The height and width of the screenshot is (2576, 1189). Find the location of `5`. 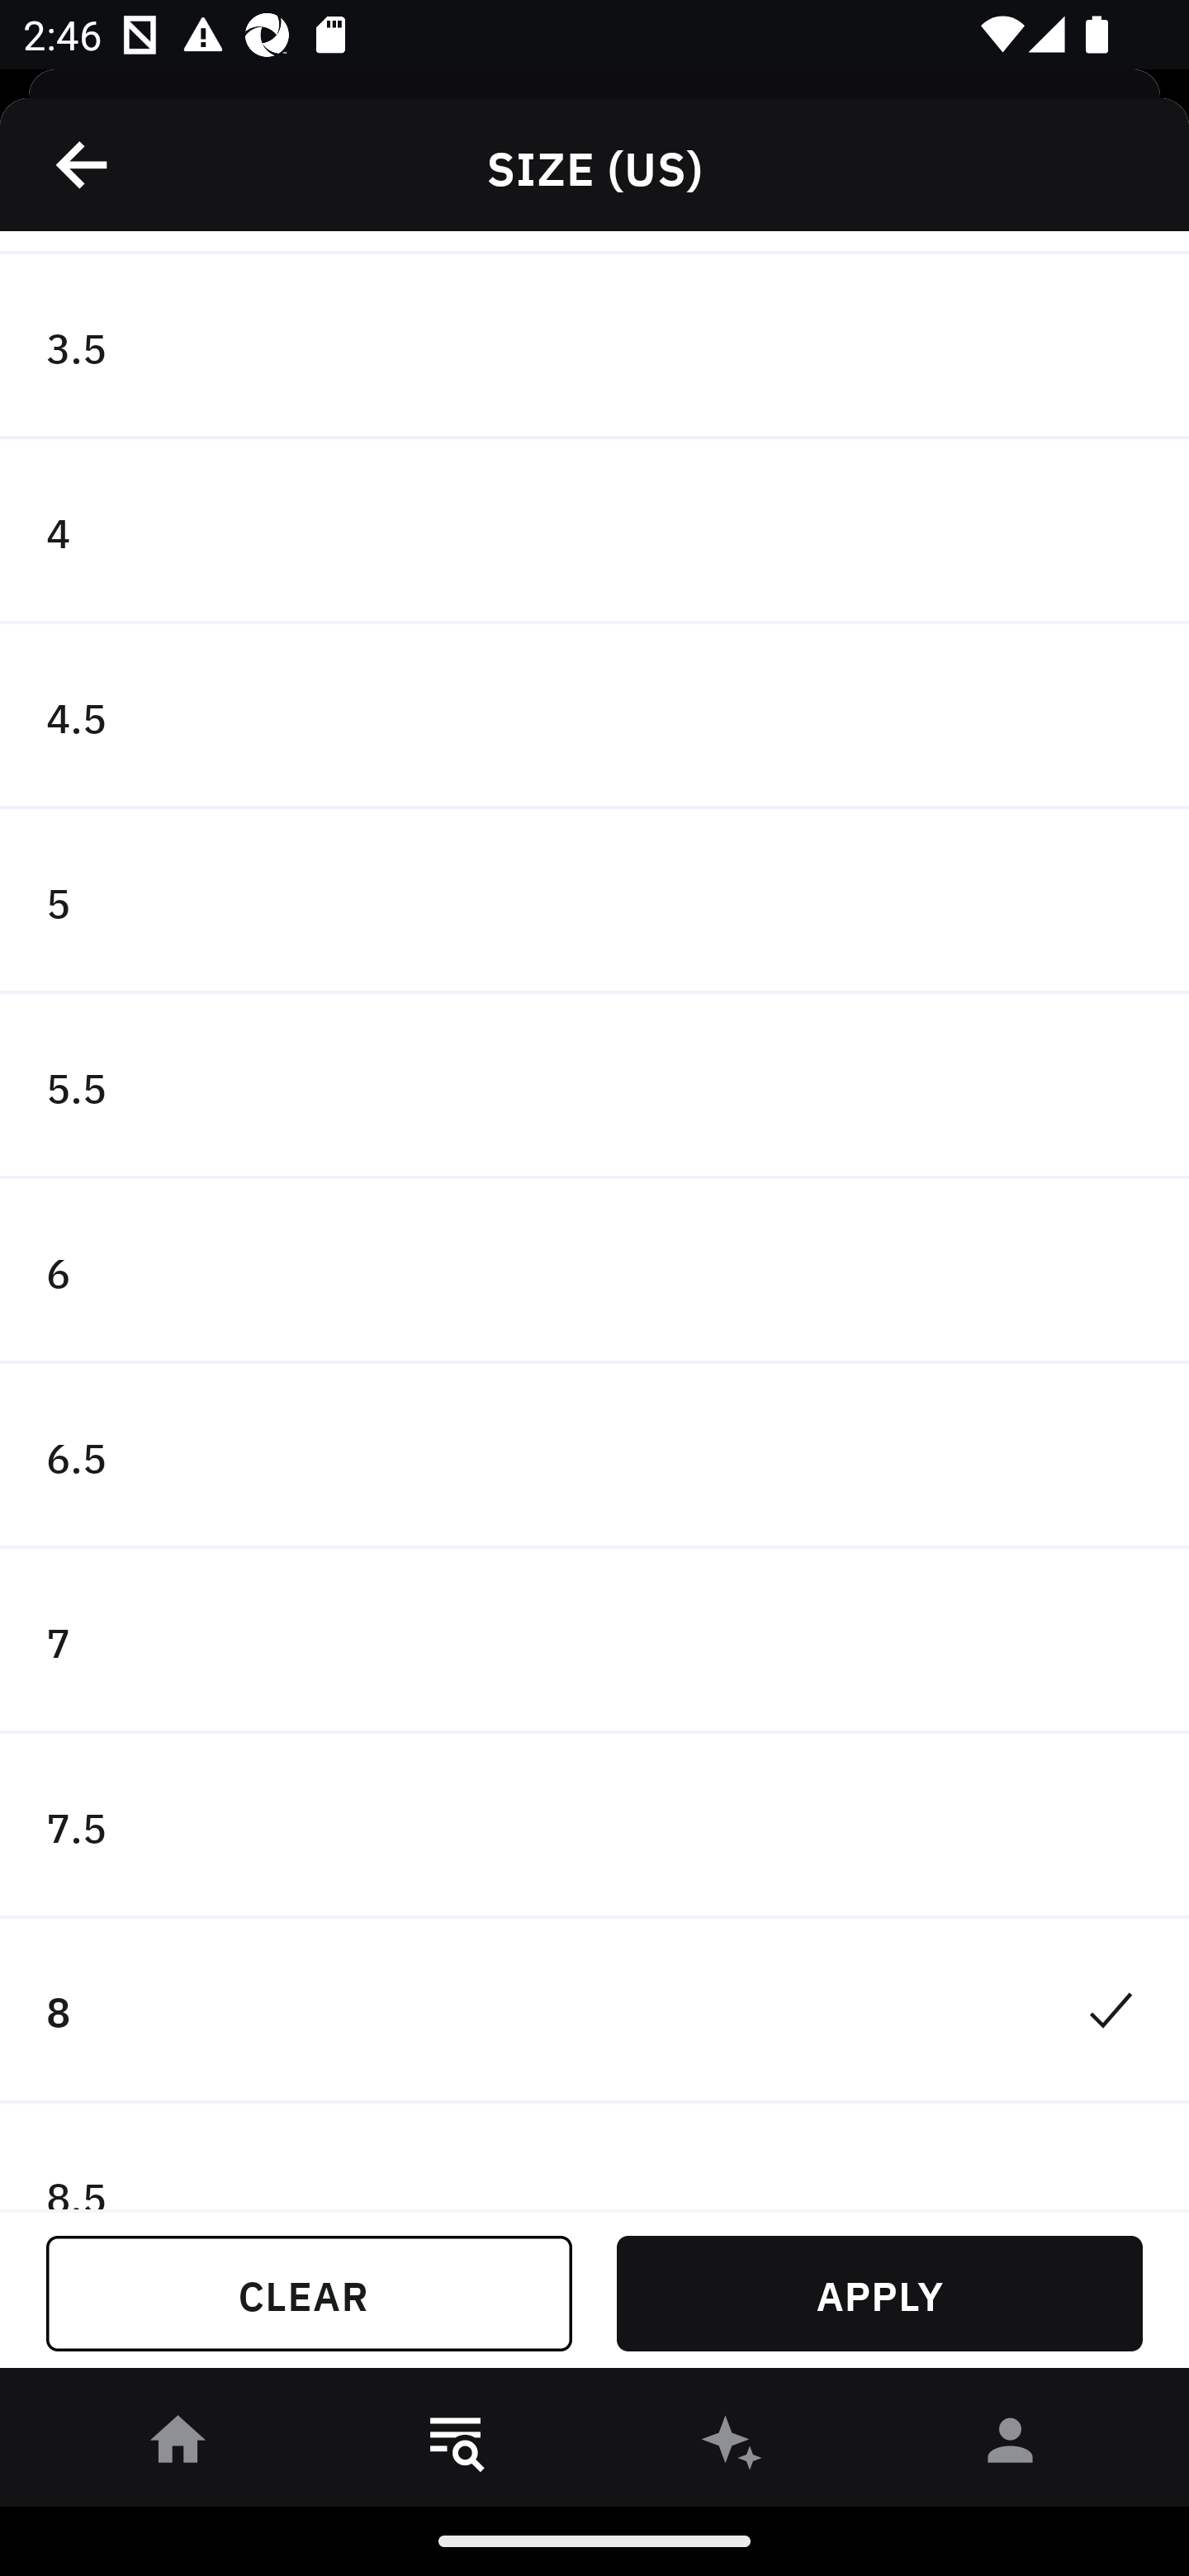

5 is located at coordinates (594, 902).